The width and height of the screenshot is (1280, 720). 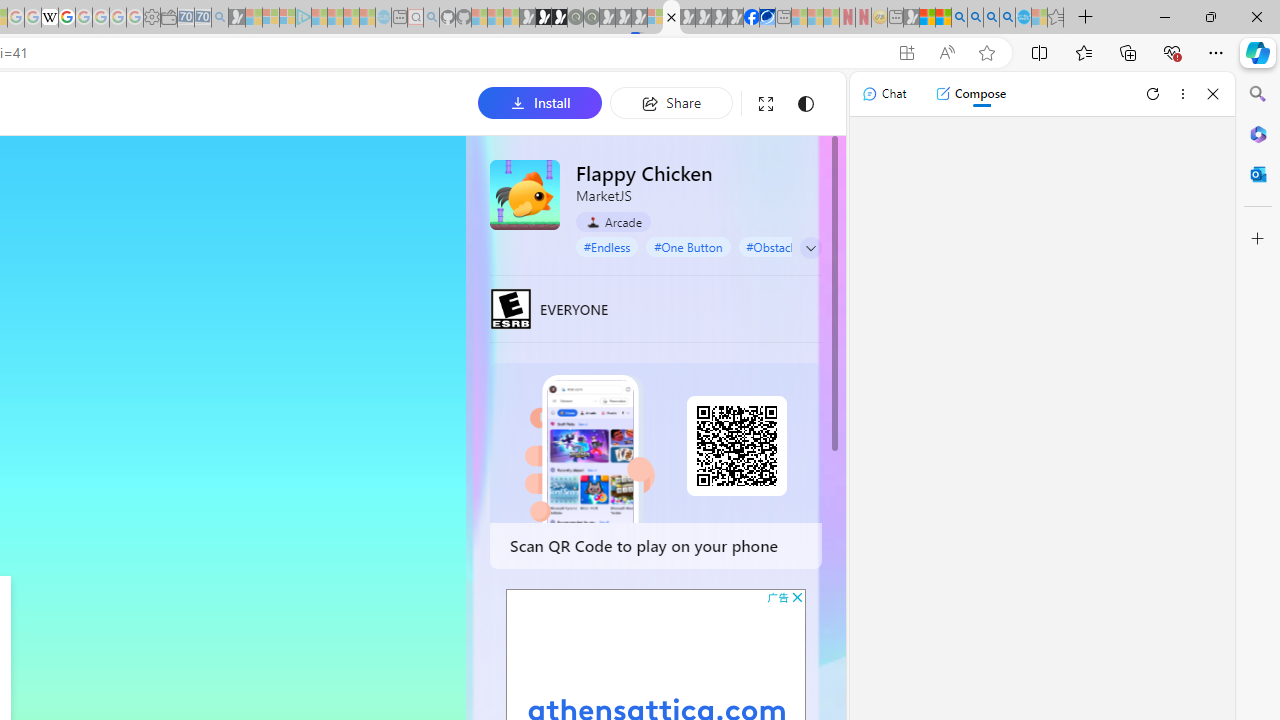 I want to click on #One Button, so click(x=688, y=246).